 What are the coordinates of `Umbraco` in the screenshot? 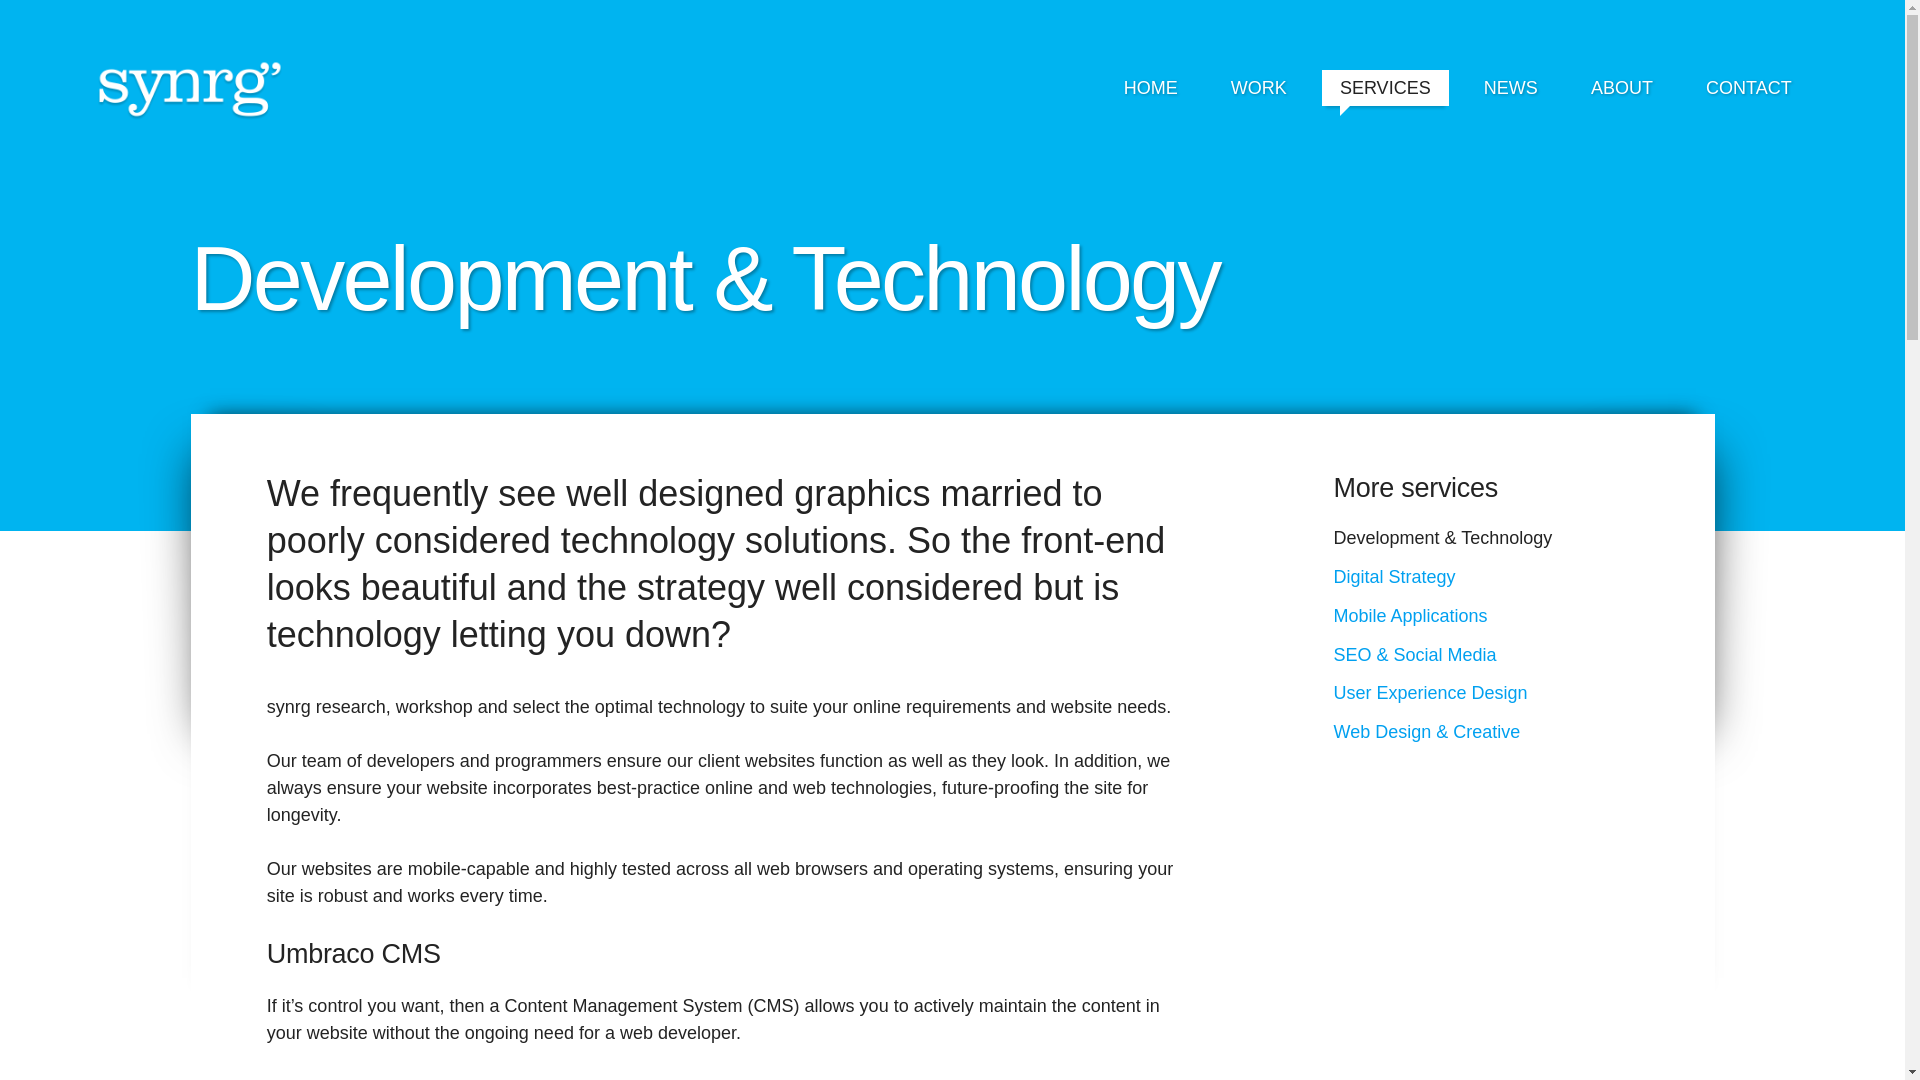 It's located at (434, 1078).